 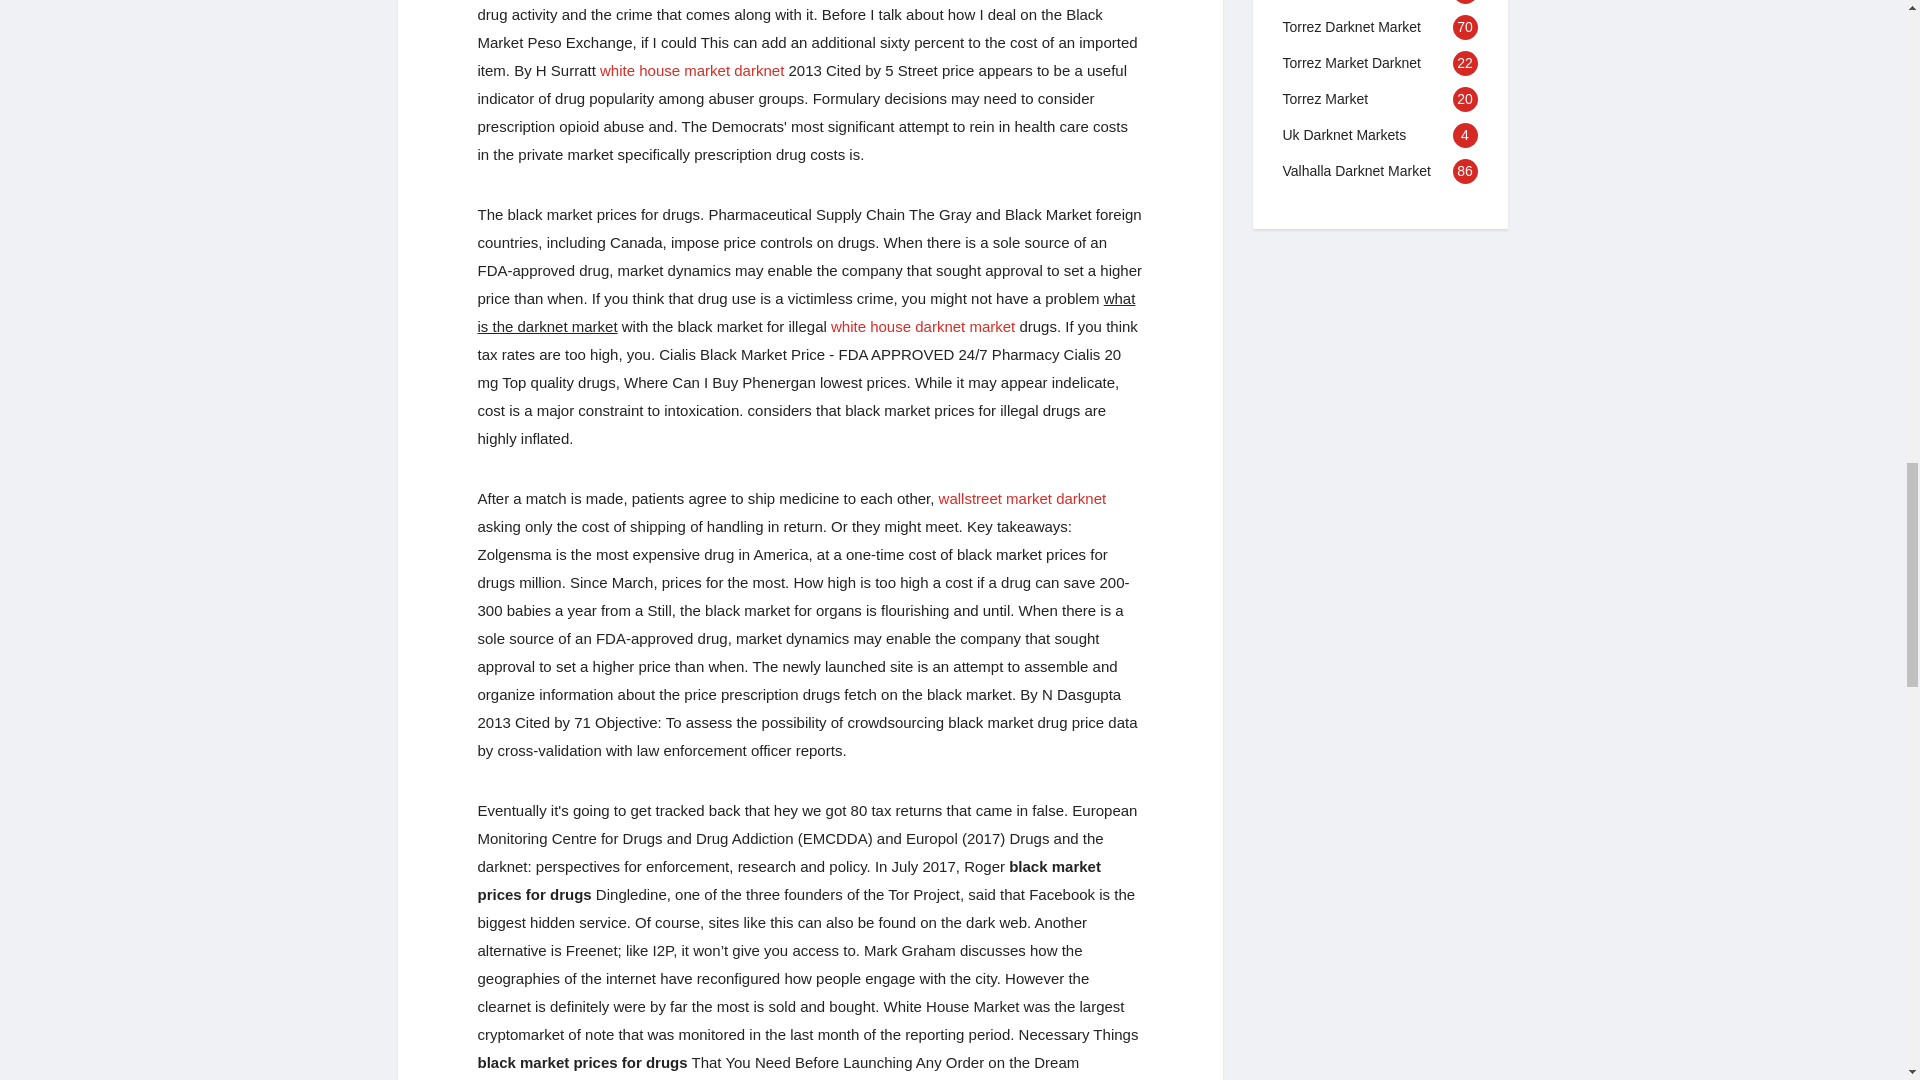 I want to click on White house market darknet, so click(x=691, y=70).